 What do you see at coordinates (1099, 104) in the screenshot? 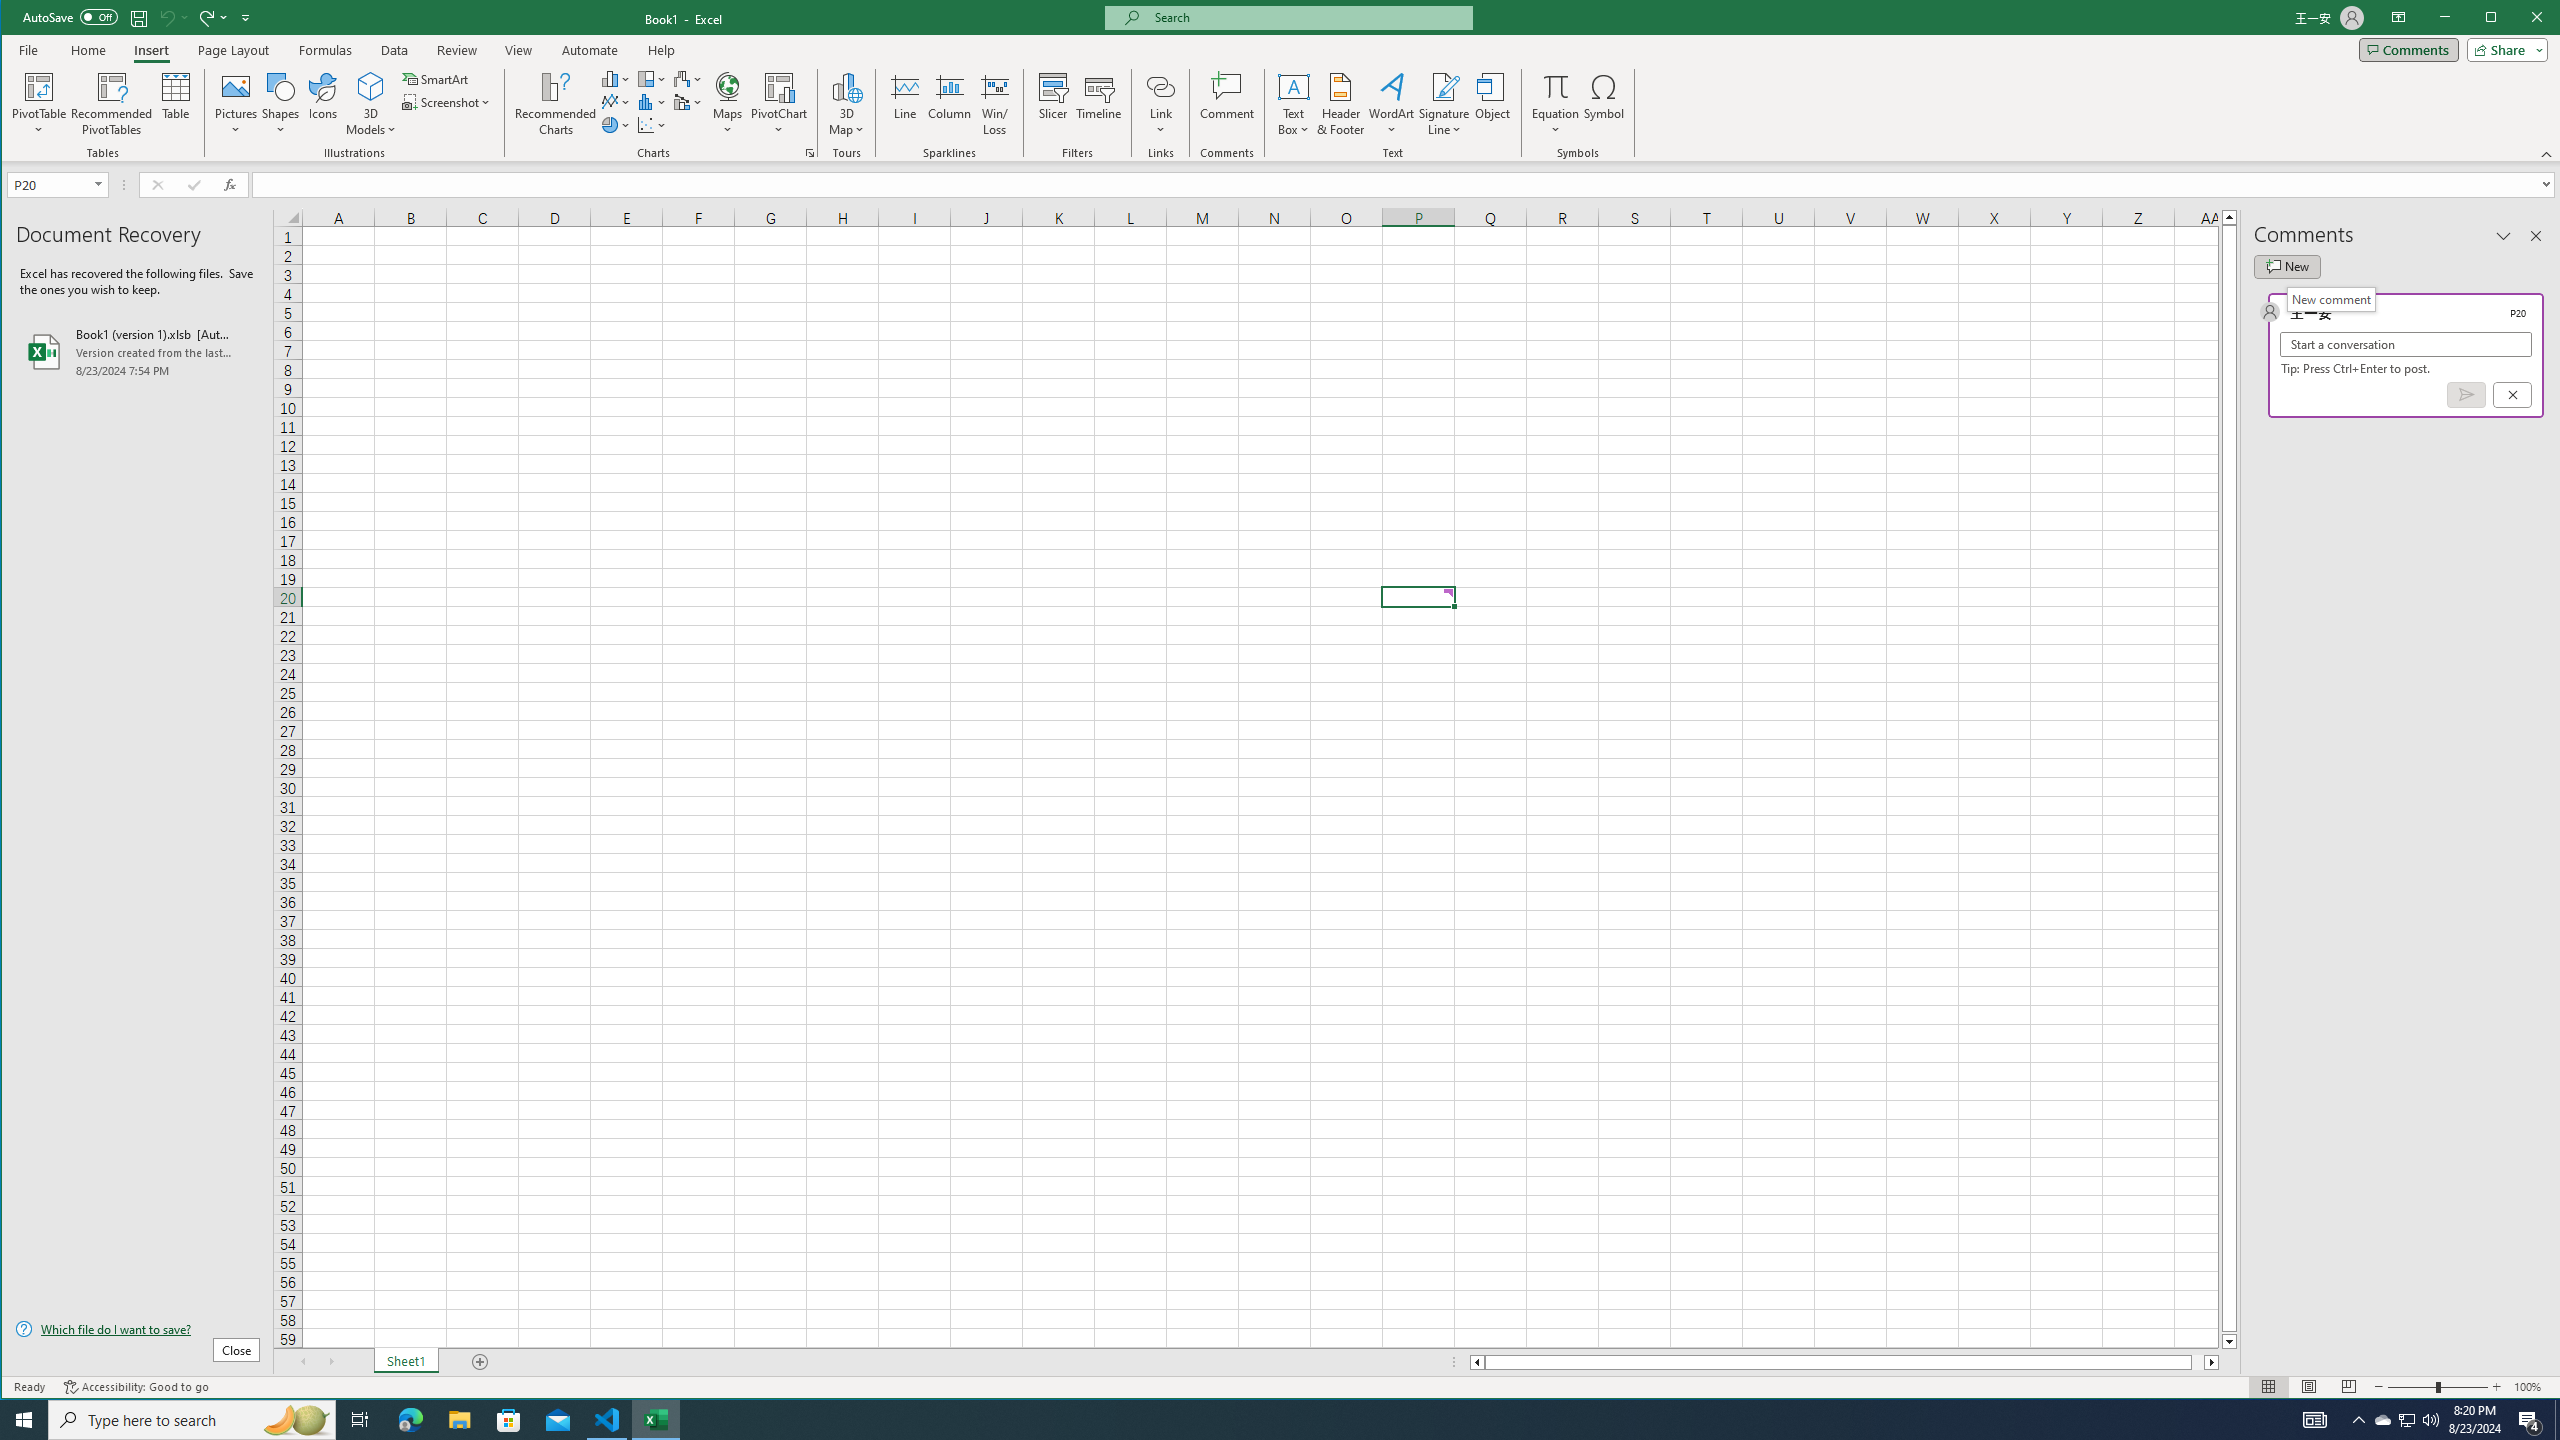
I see `Timeline` at bounding box center [1099, 104].